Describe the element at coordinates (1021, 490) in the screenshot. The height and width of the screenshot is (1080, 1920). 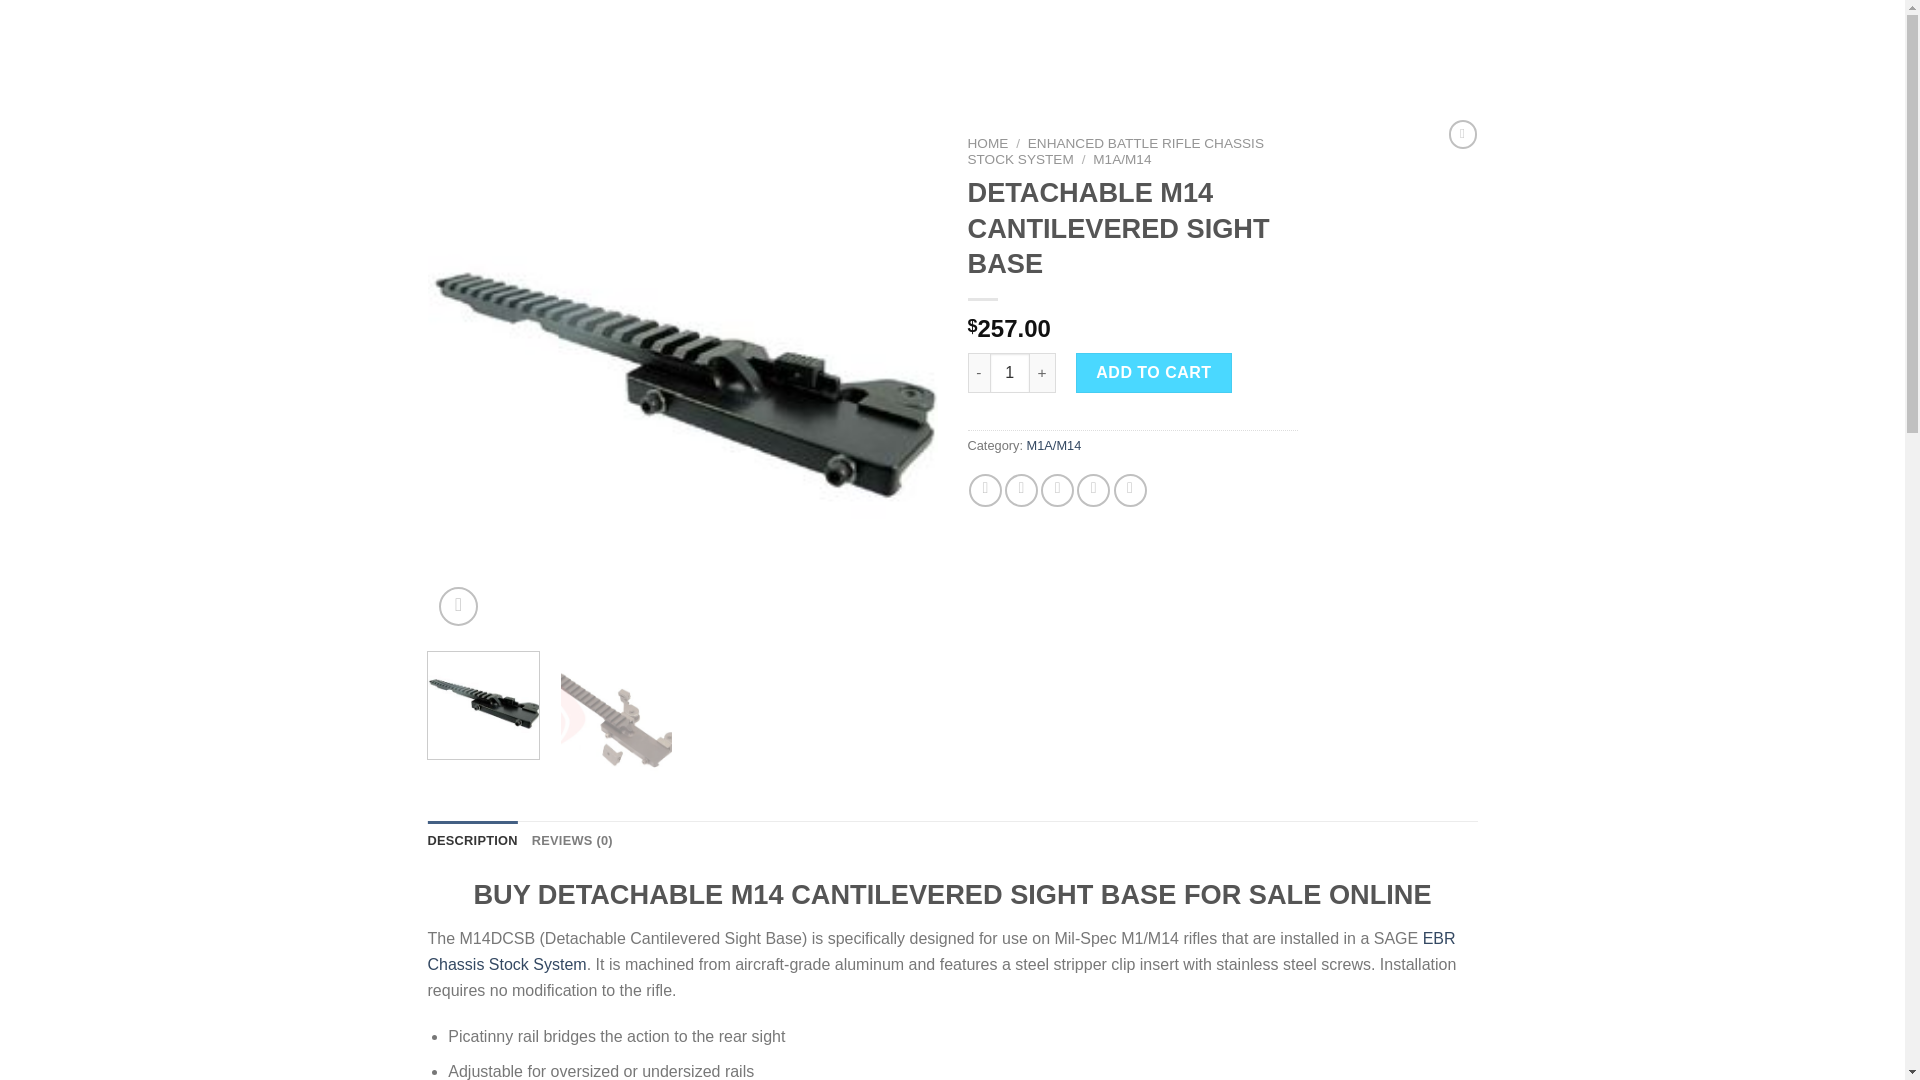
I see `Share on Twitter` at that location.